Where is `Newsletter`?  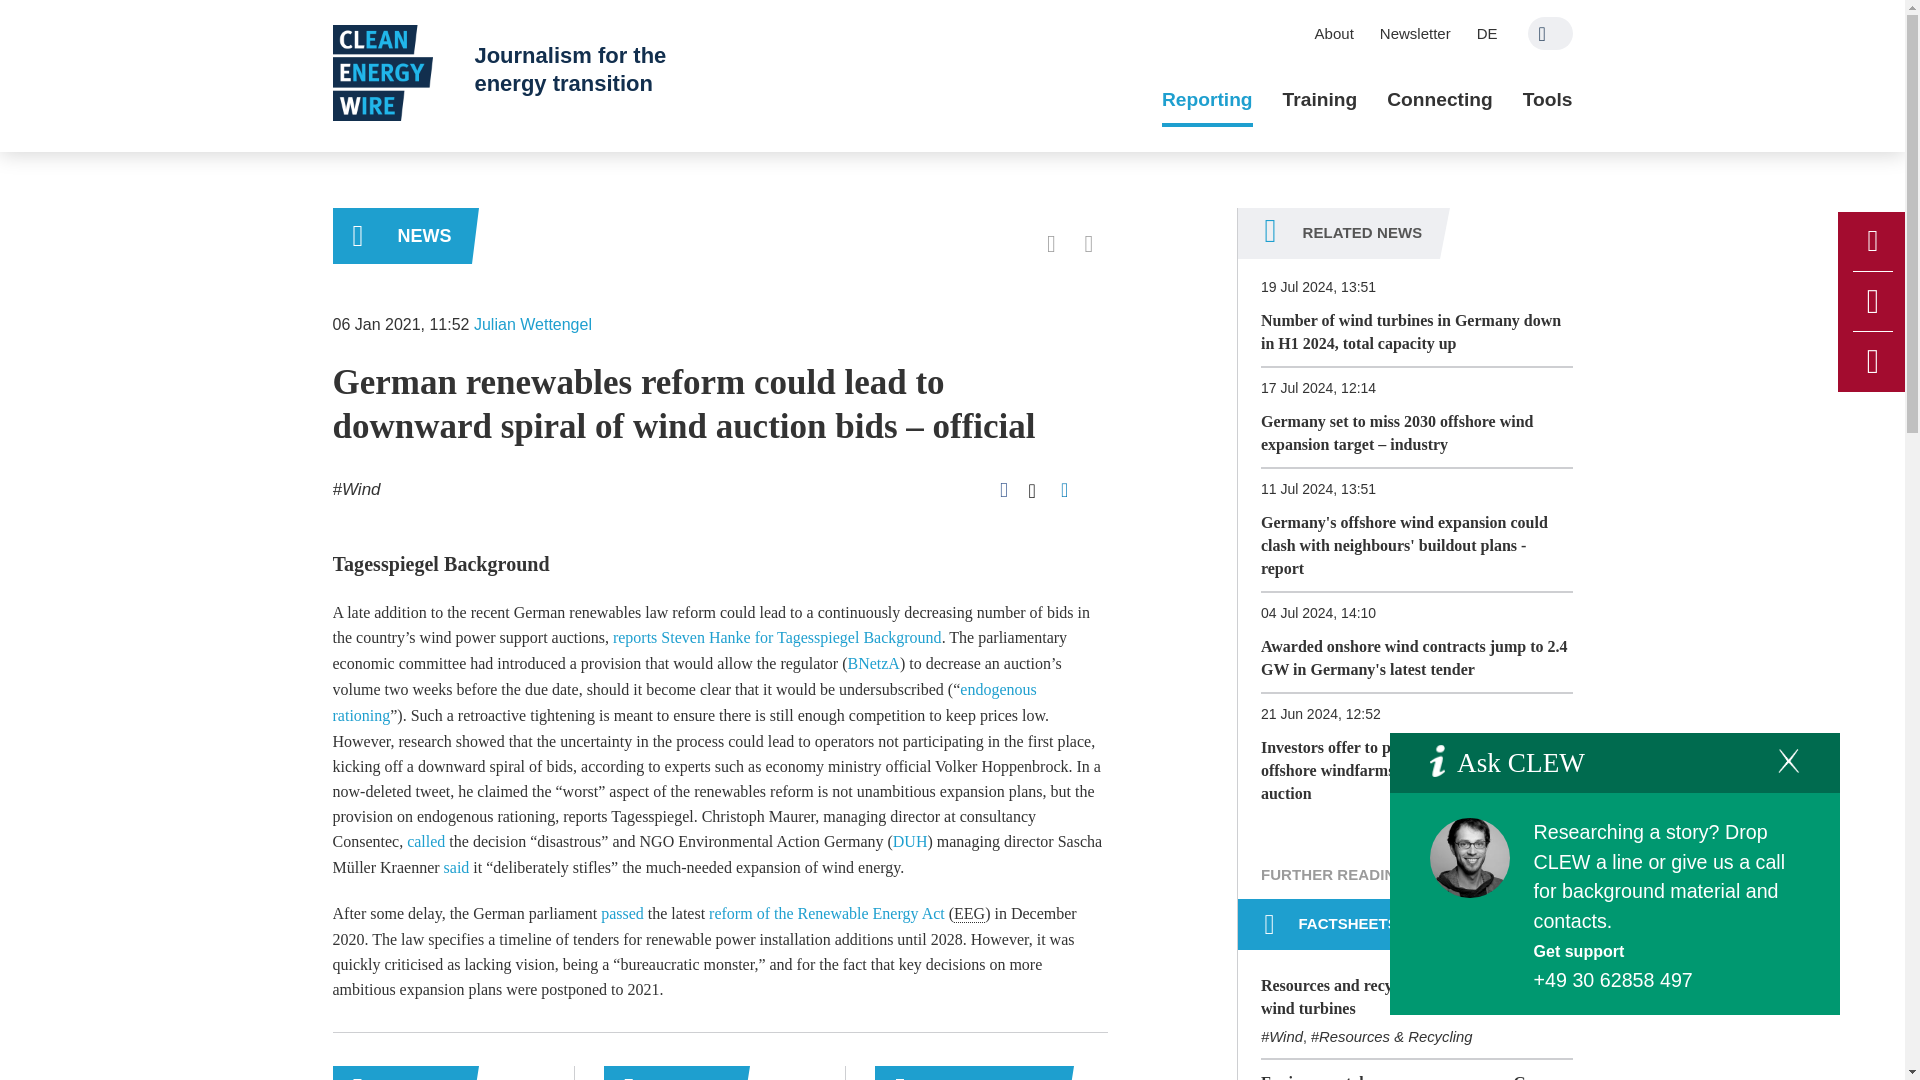
Newsletter is located at coordinates (1415, 33).